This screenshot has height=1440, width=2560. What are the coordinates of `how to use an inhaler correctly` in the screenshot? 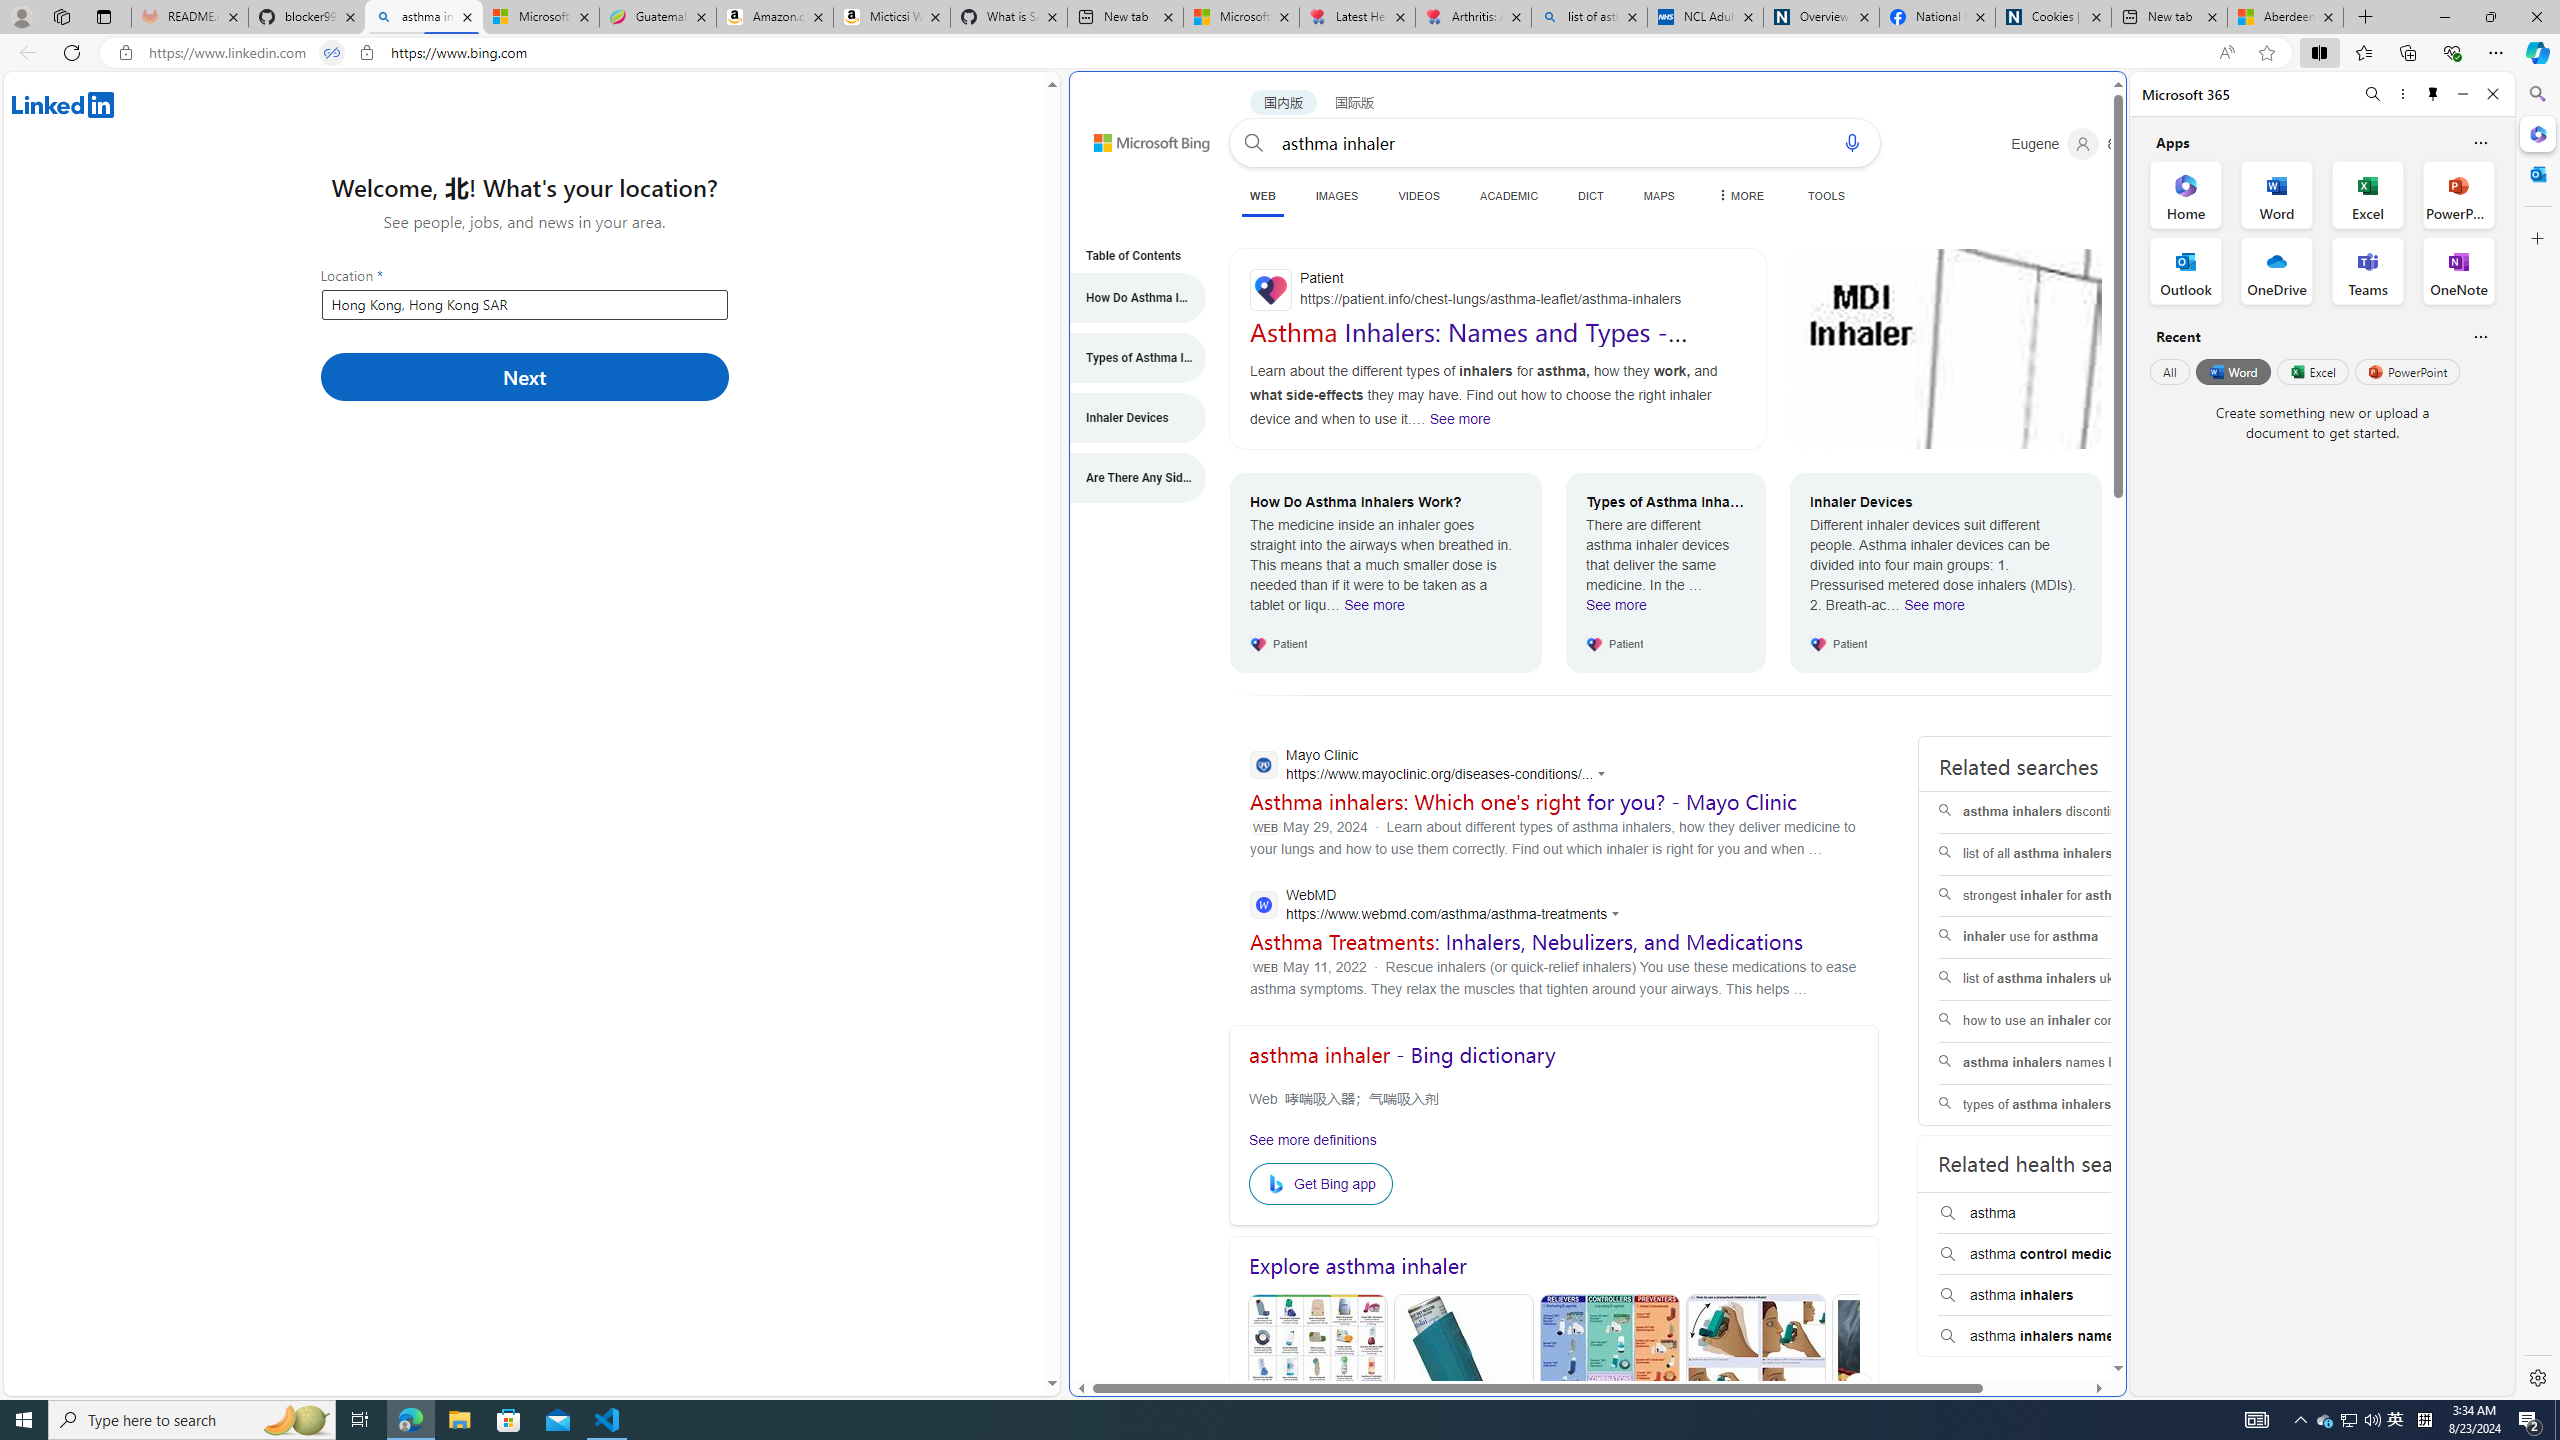 It's located at (2066, 1020).